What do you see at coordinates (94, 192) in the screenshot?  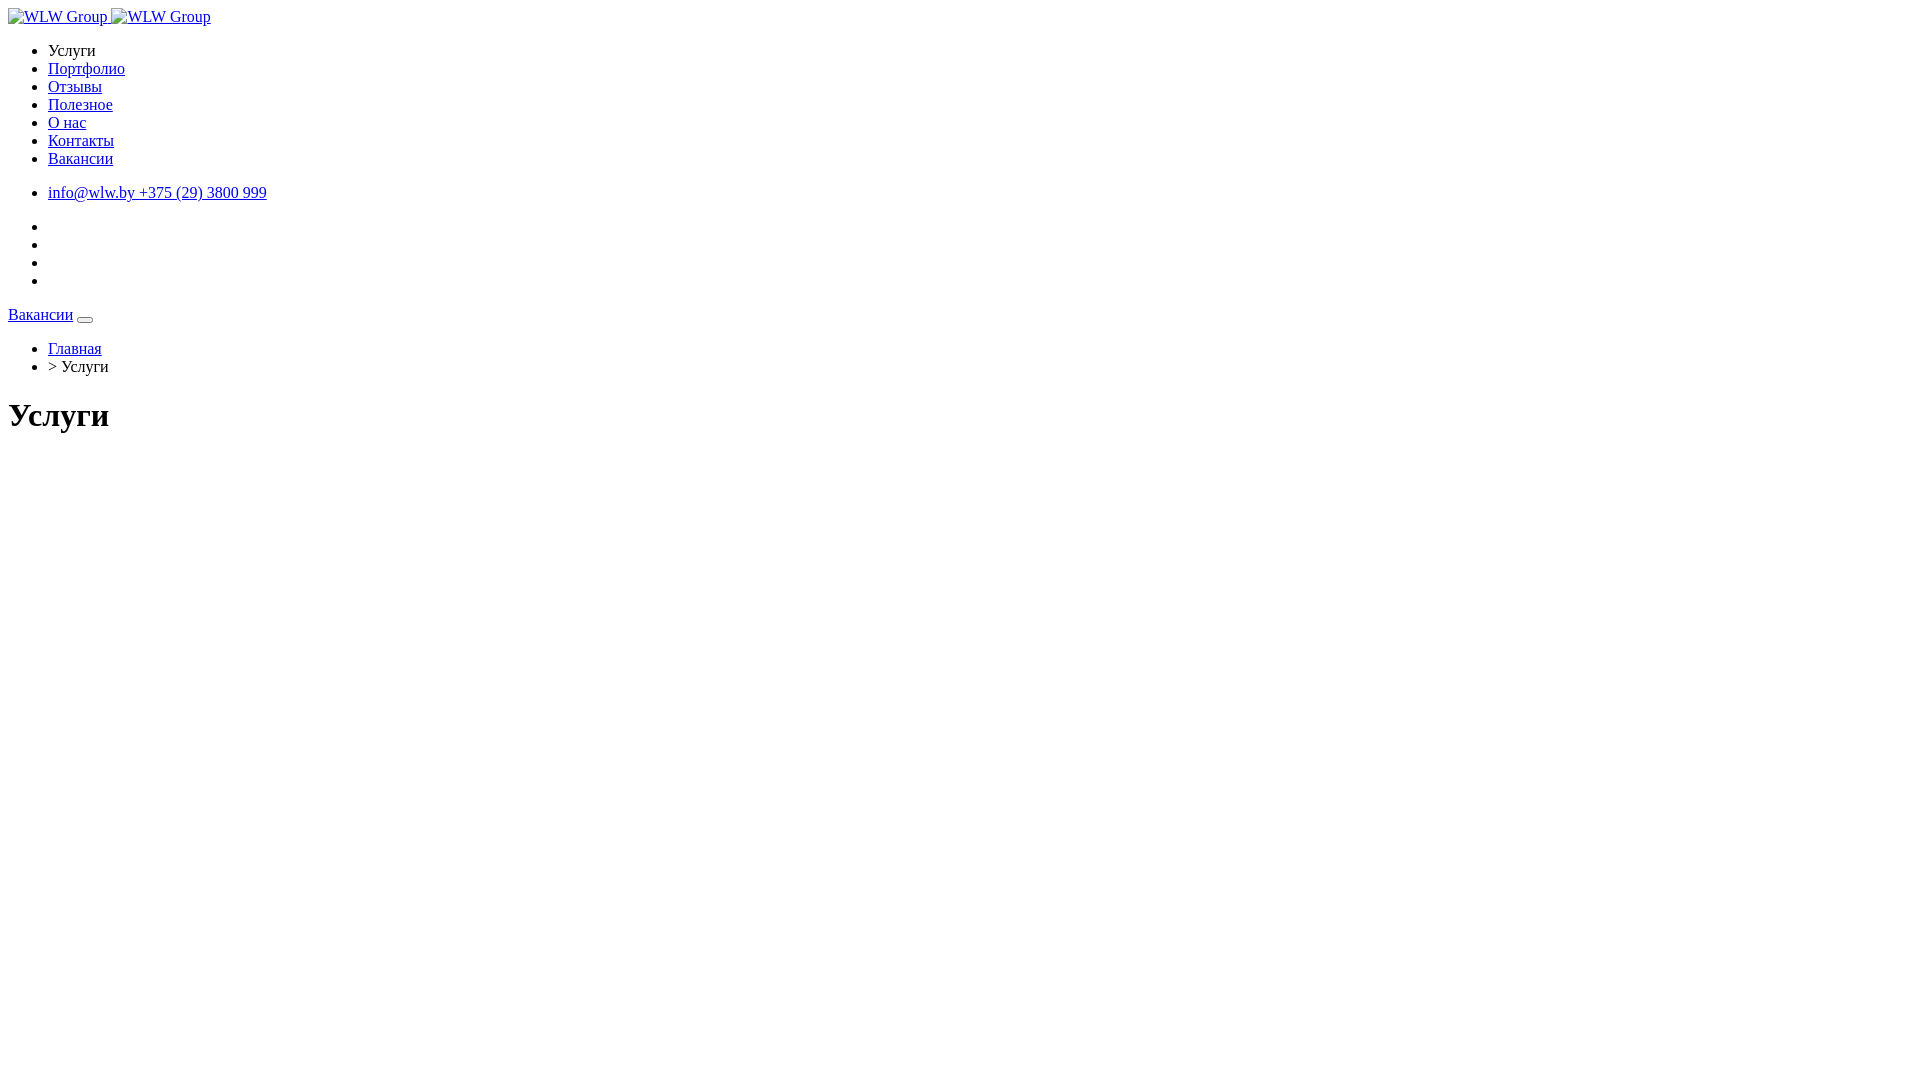 I see `info@wlw.by` at bounding box center [94, 192].